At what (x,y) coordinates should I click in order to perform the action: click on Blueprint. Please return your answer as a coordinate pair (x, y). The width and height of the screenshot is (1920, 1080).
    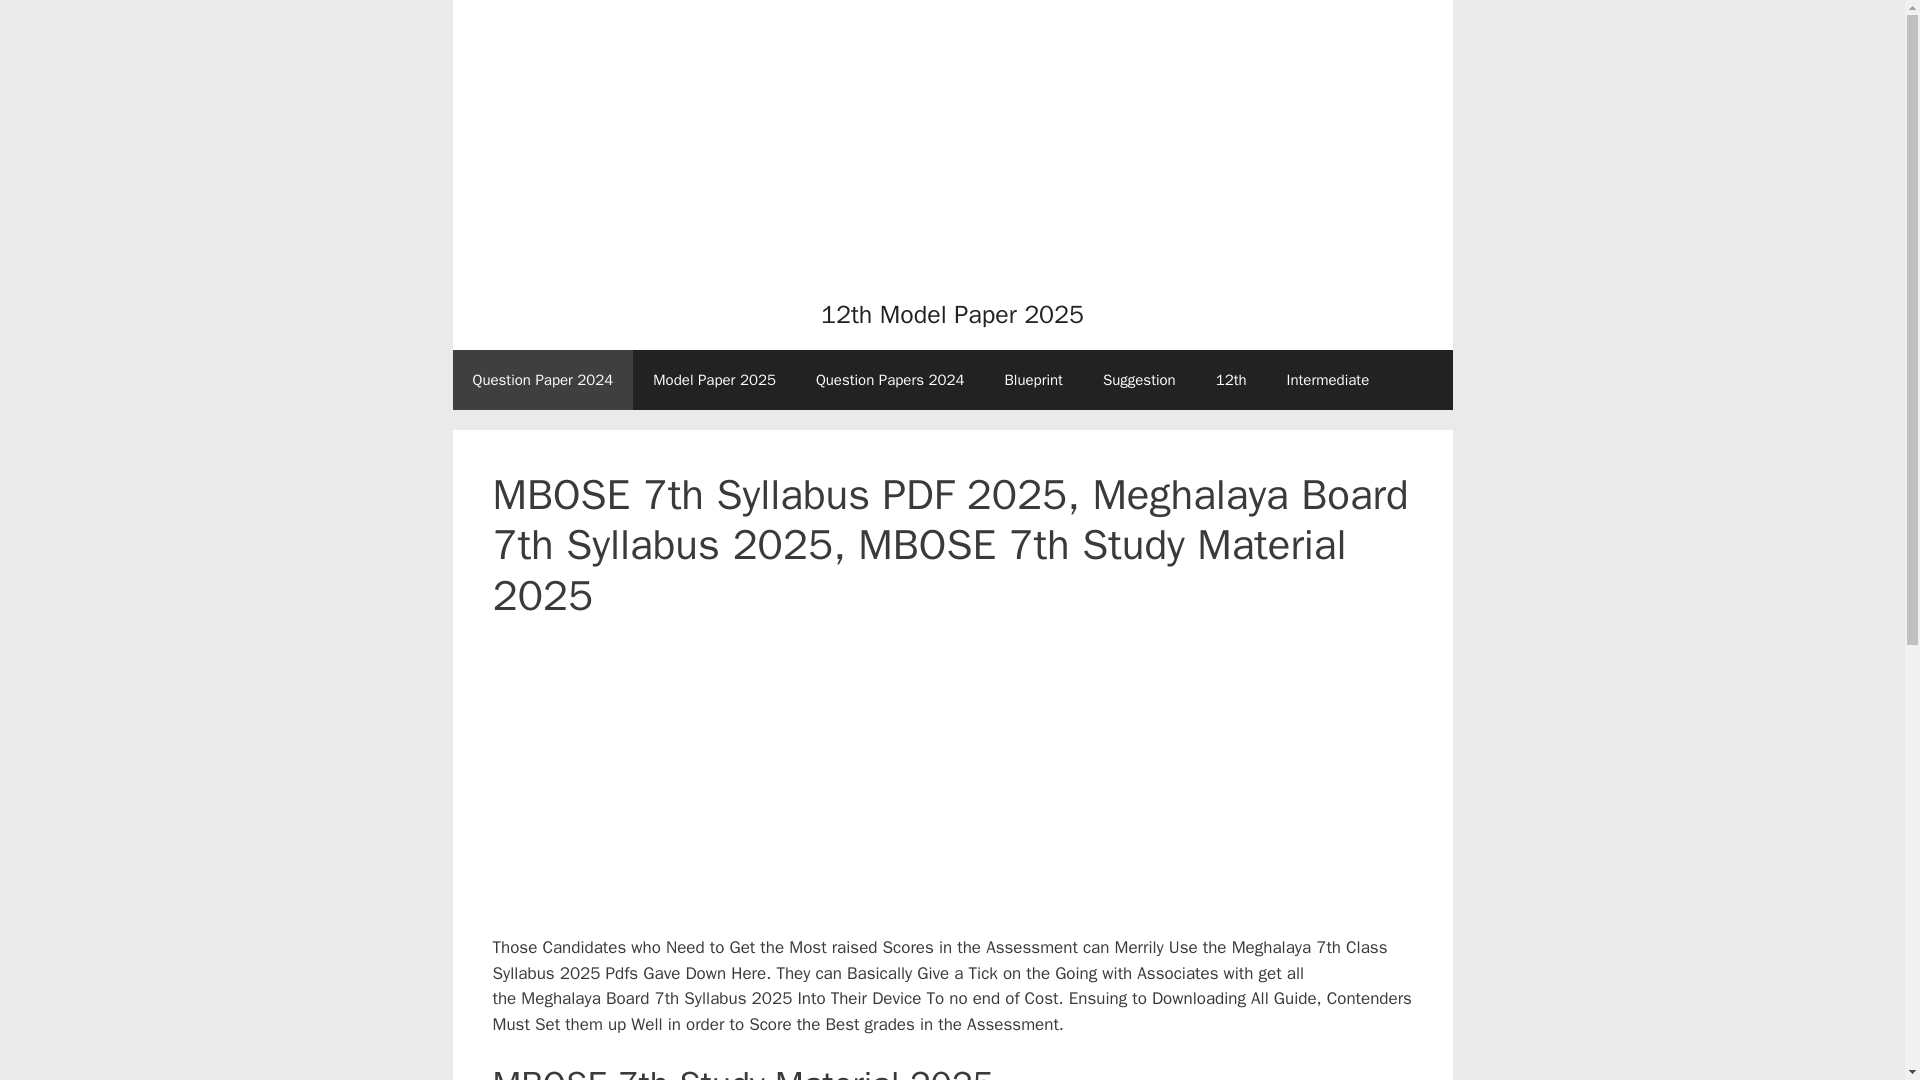
    Looking at the image, I should click on (1032, 380).